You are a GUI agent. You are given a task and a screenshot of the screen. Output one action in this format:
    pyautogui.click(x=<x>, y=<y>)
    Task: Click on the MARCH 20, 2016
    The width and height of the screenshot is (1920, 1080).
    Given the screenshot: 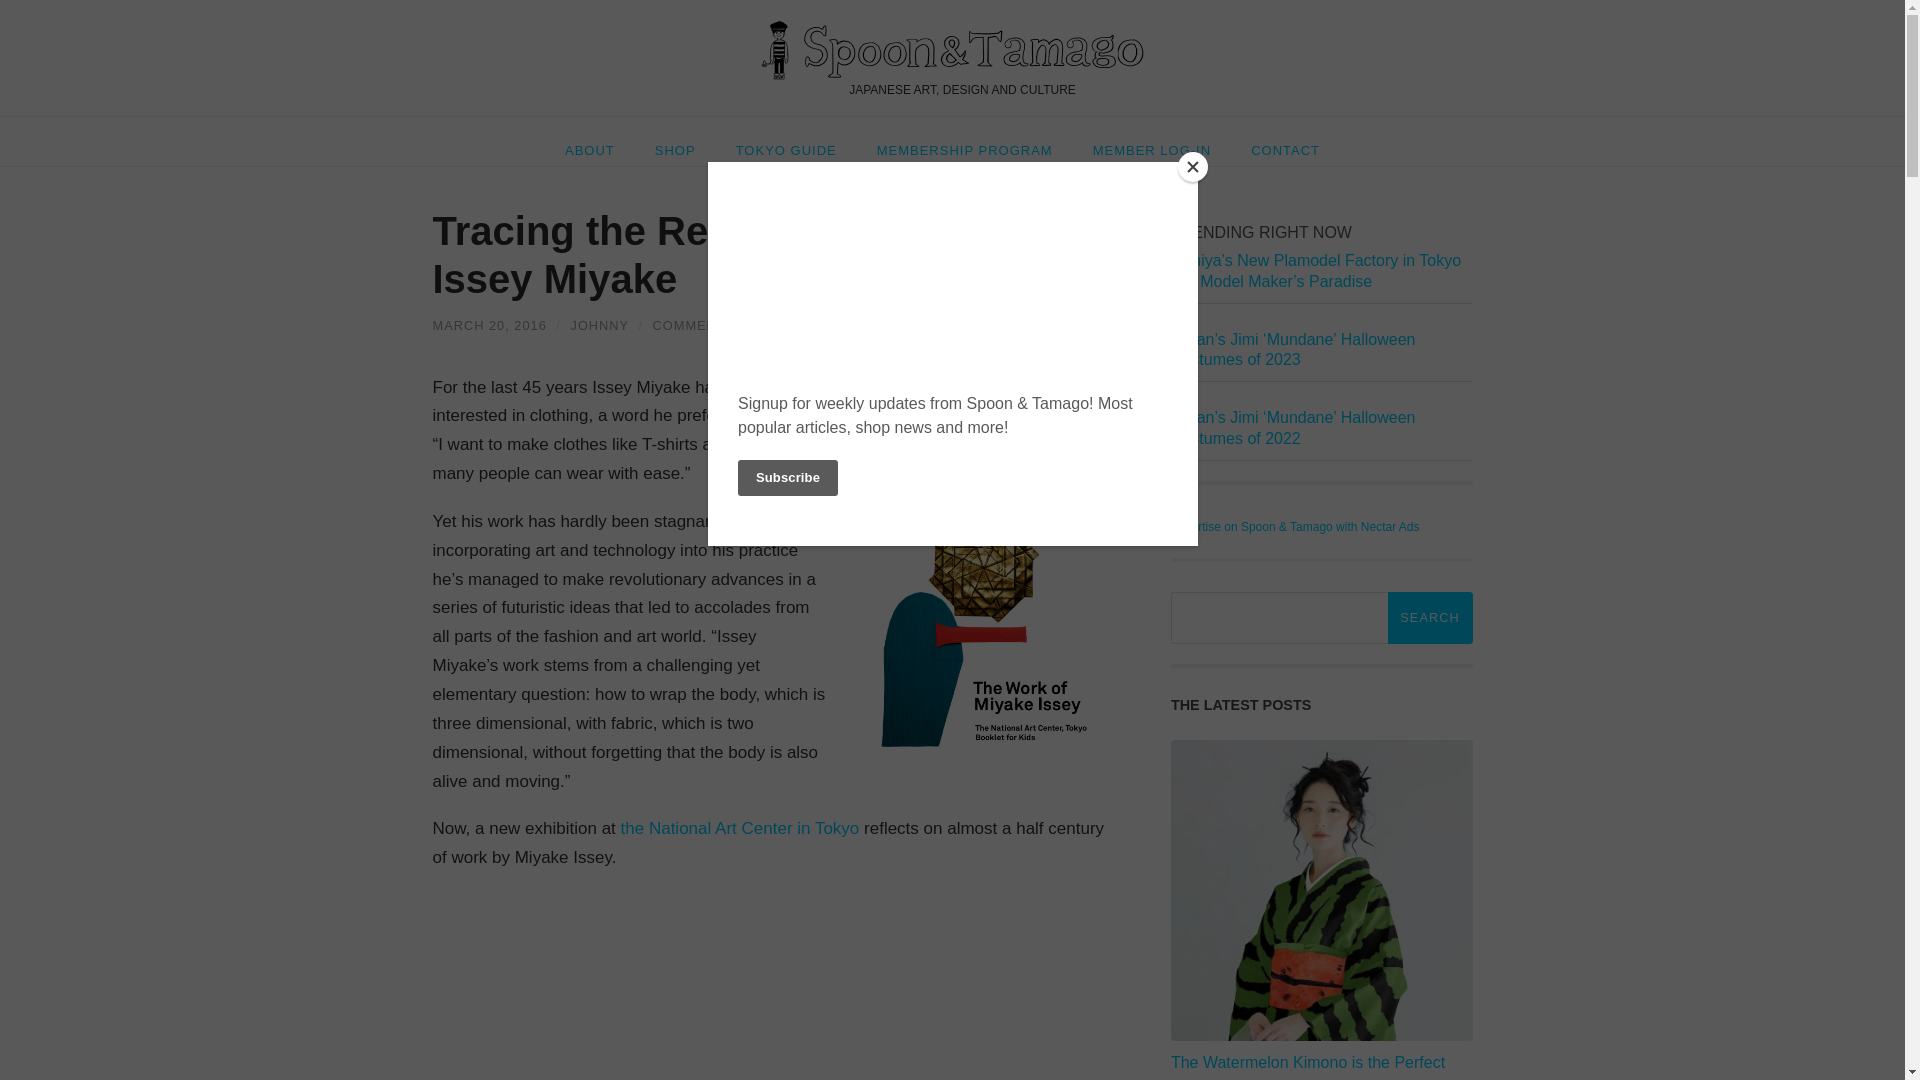 What is the action you would take?
    pyautogui.click(x=488, y=324)
    